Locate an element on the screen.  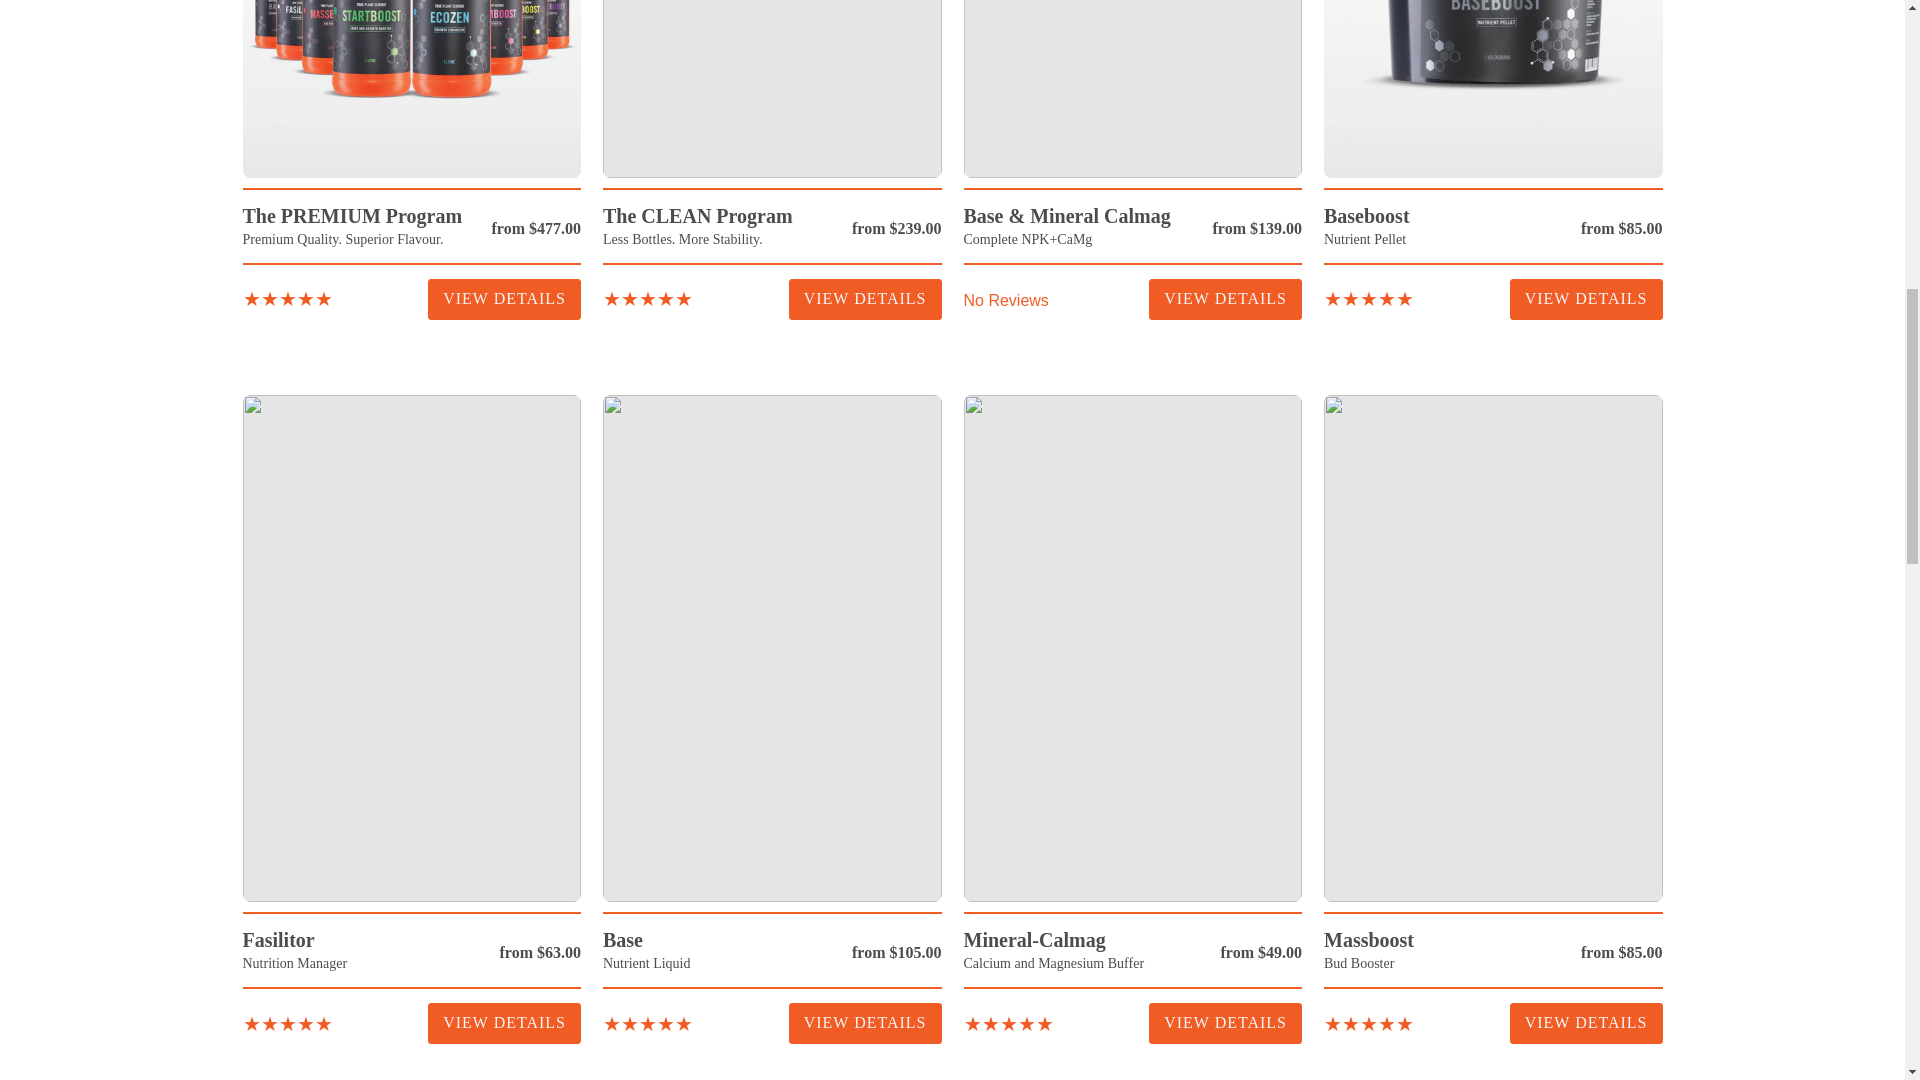
VIEW DETAILS is located at coordinates (504, 298).